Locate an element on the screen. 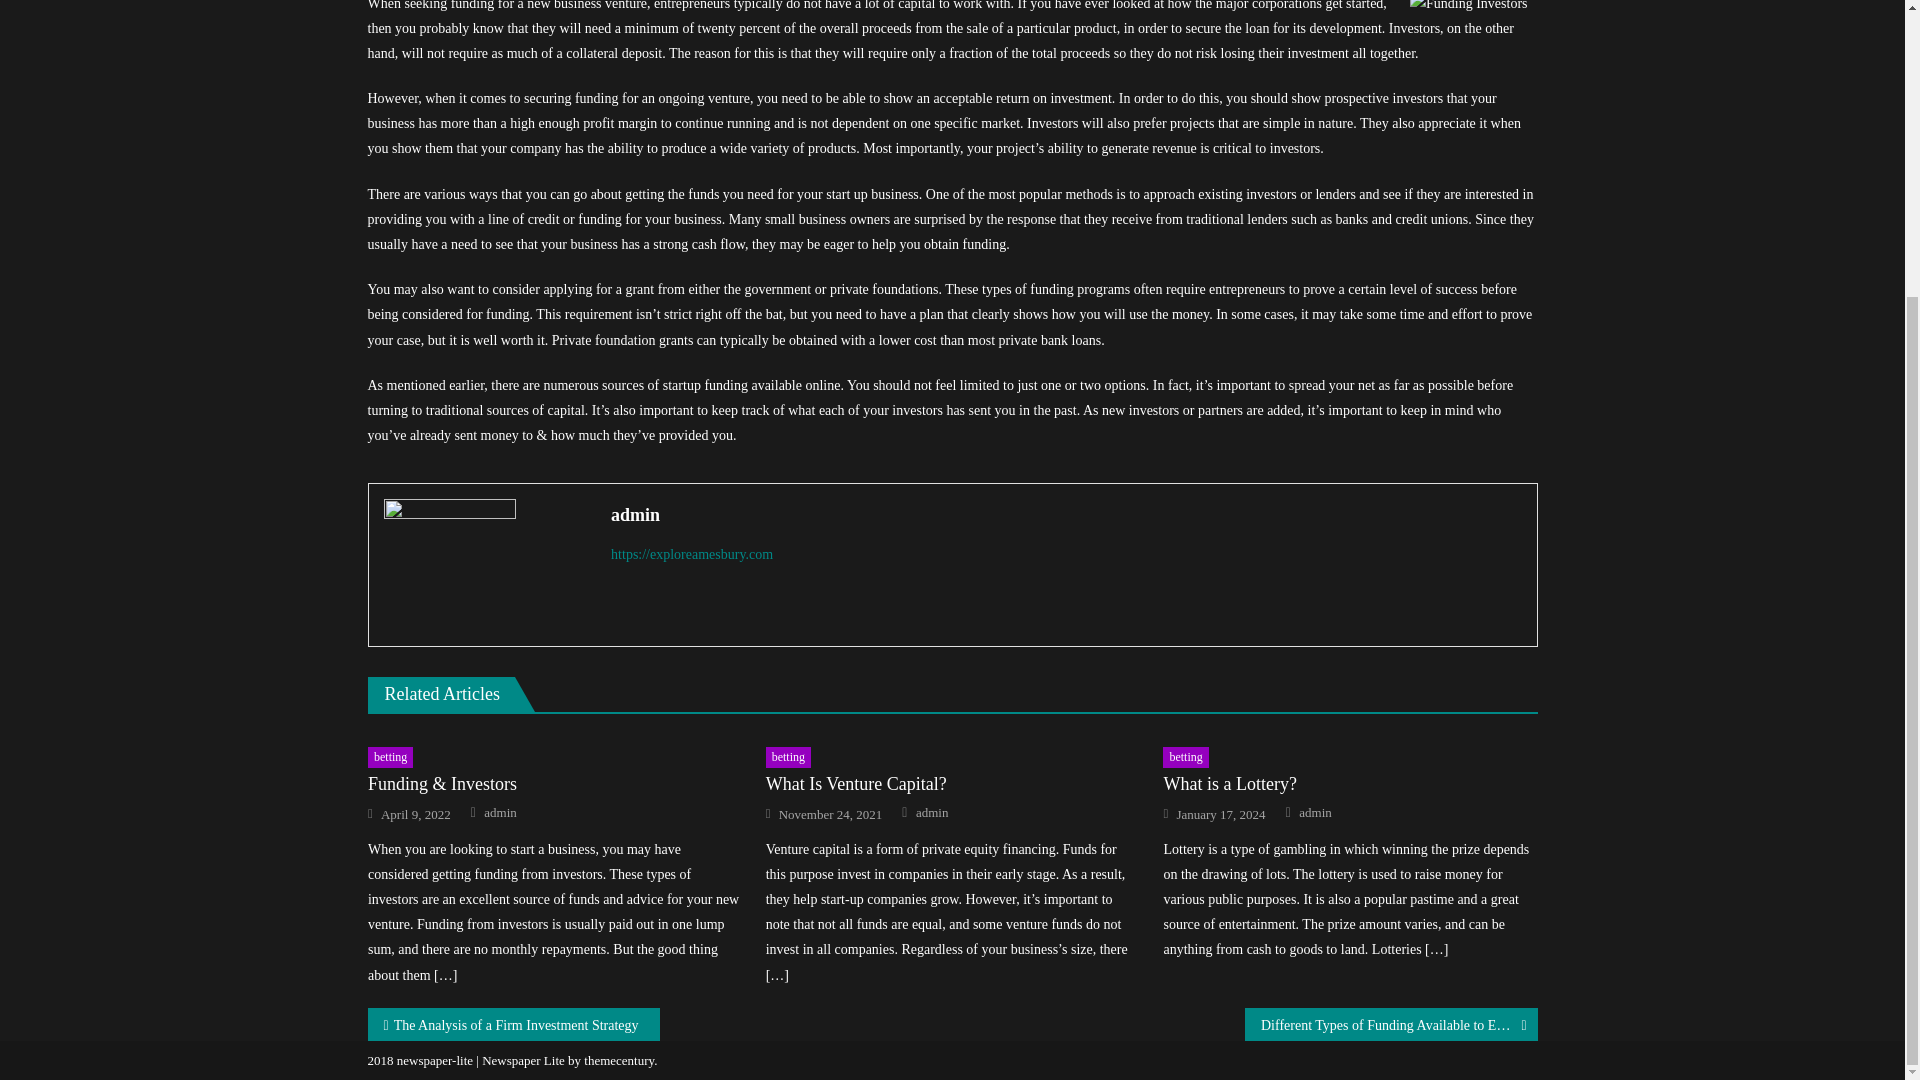  admin is located at coordinates (1065, 514).